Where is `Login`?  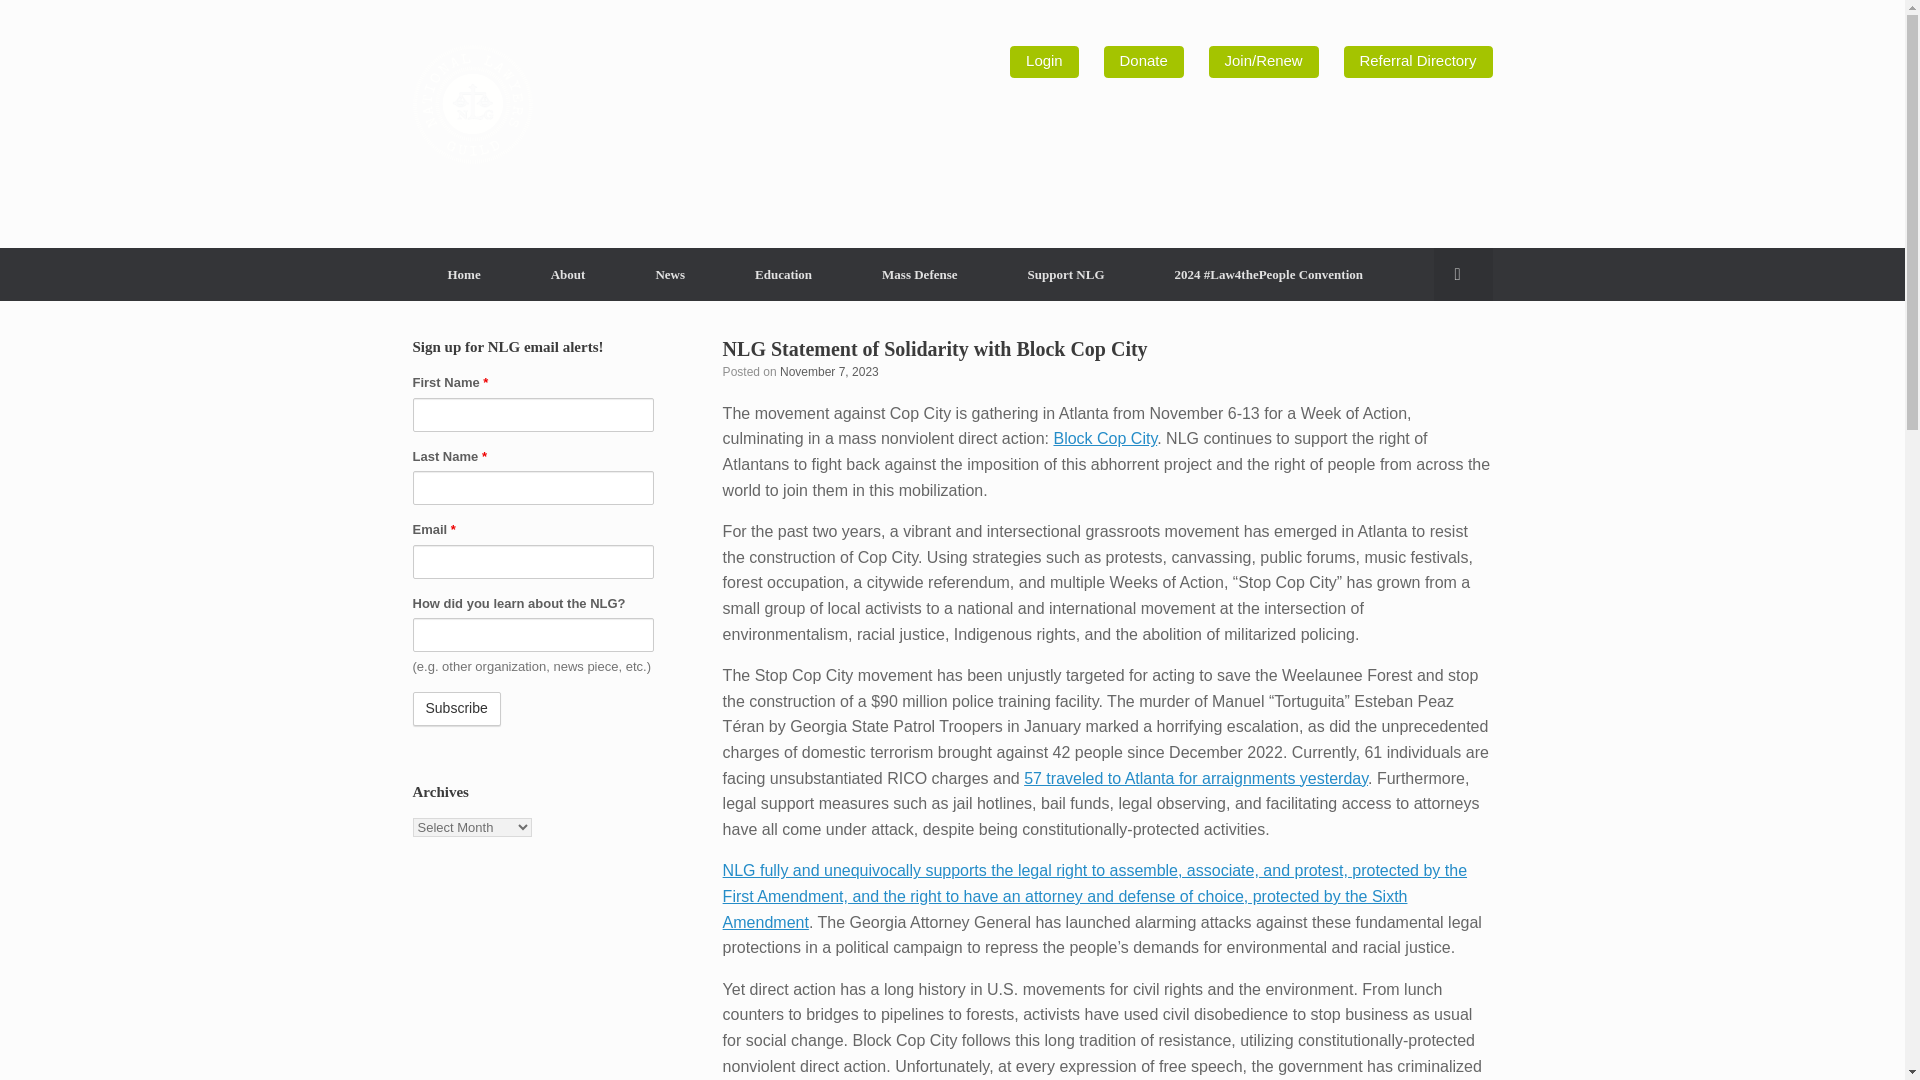
Login is located at coordinates (1043, 62).